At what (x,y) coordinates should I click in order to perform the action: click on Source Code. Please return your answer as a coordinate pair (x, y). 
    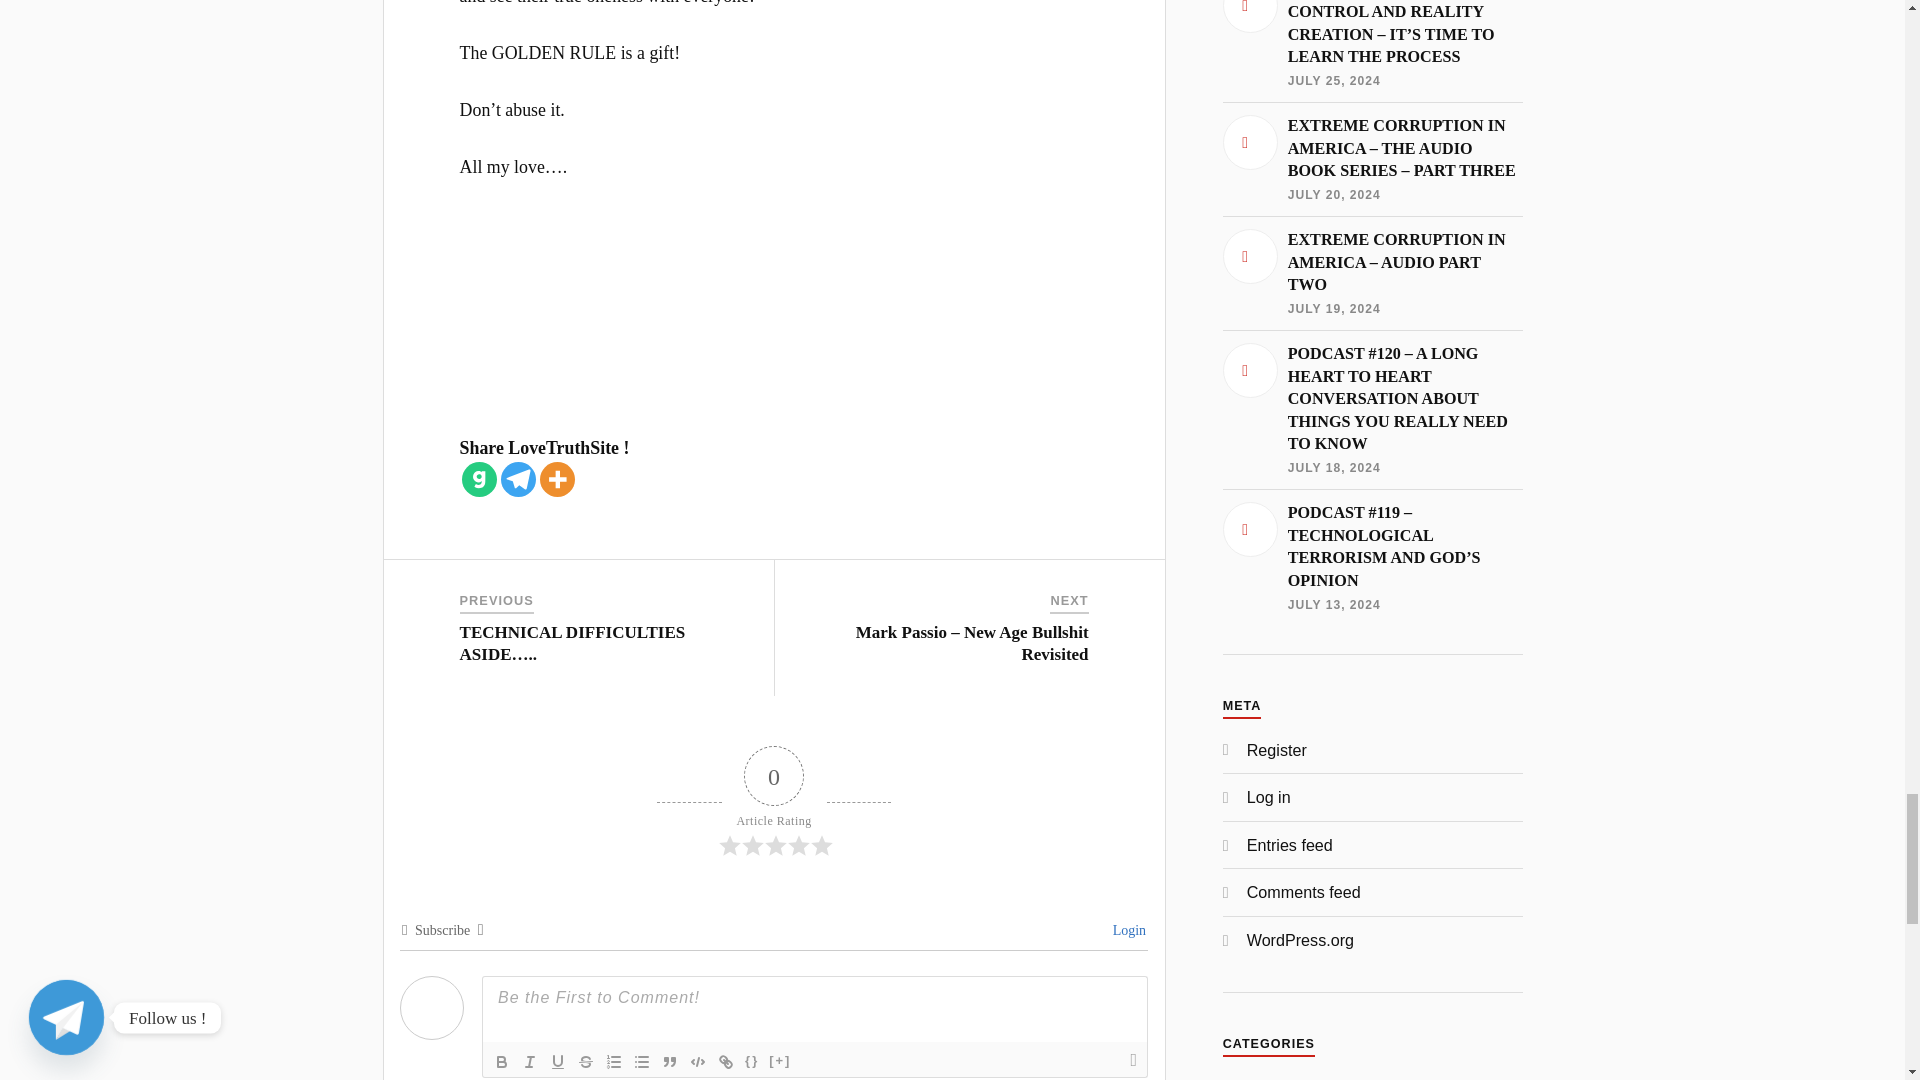
    Looking at the image, I should click on (752, 1061).